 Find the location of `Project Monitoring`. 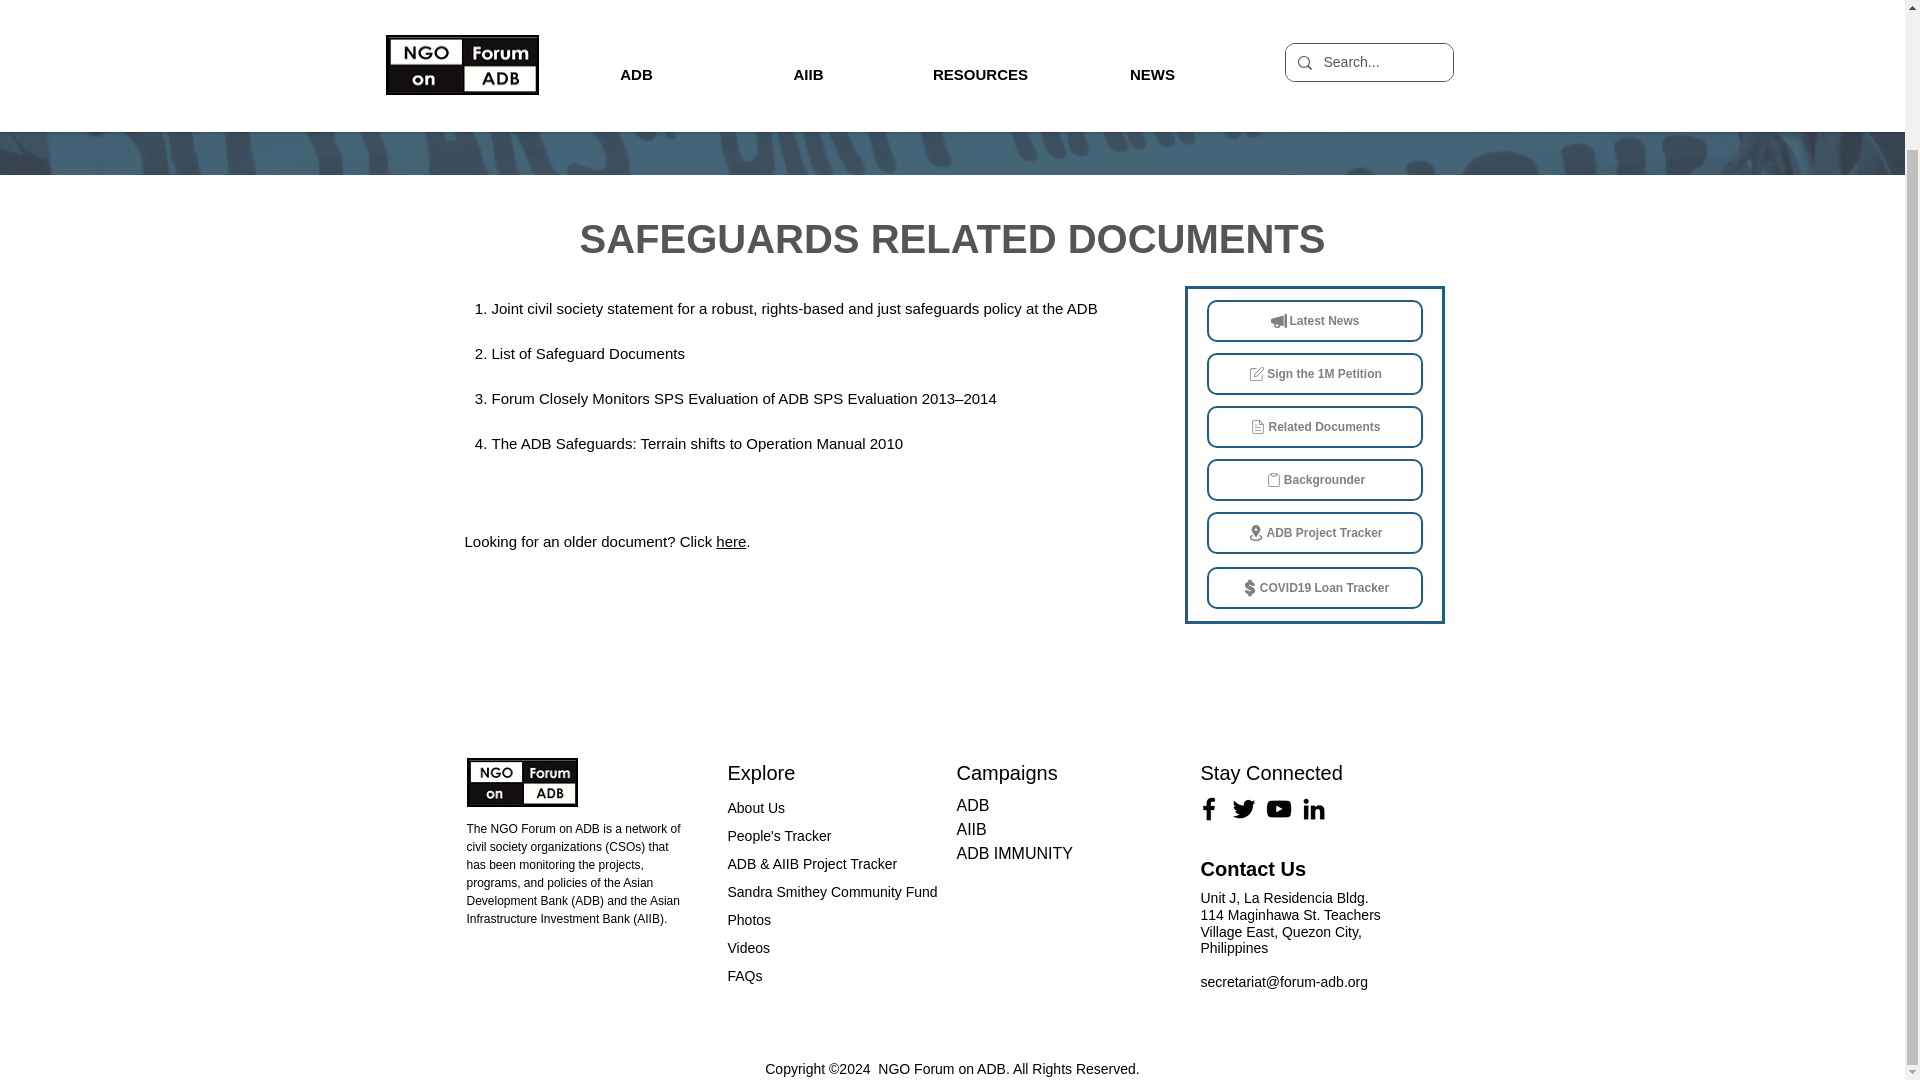

Project Monitoring is located at coordinates (436, 98).